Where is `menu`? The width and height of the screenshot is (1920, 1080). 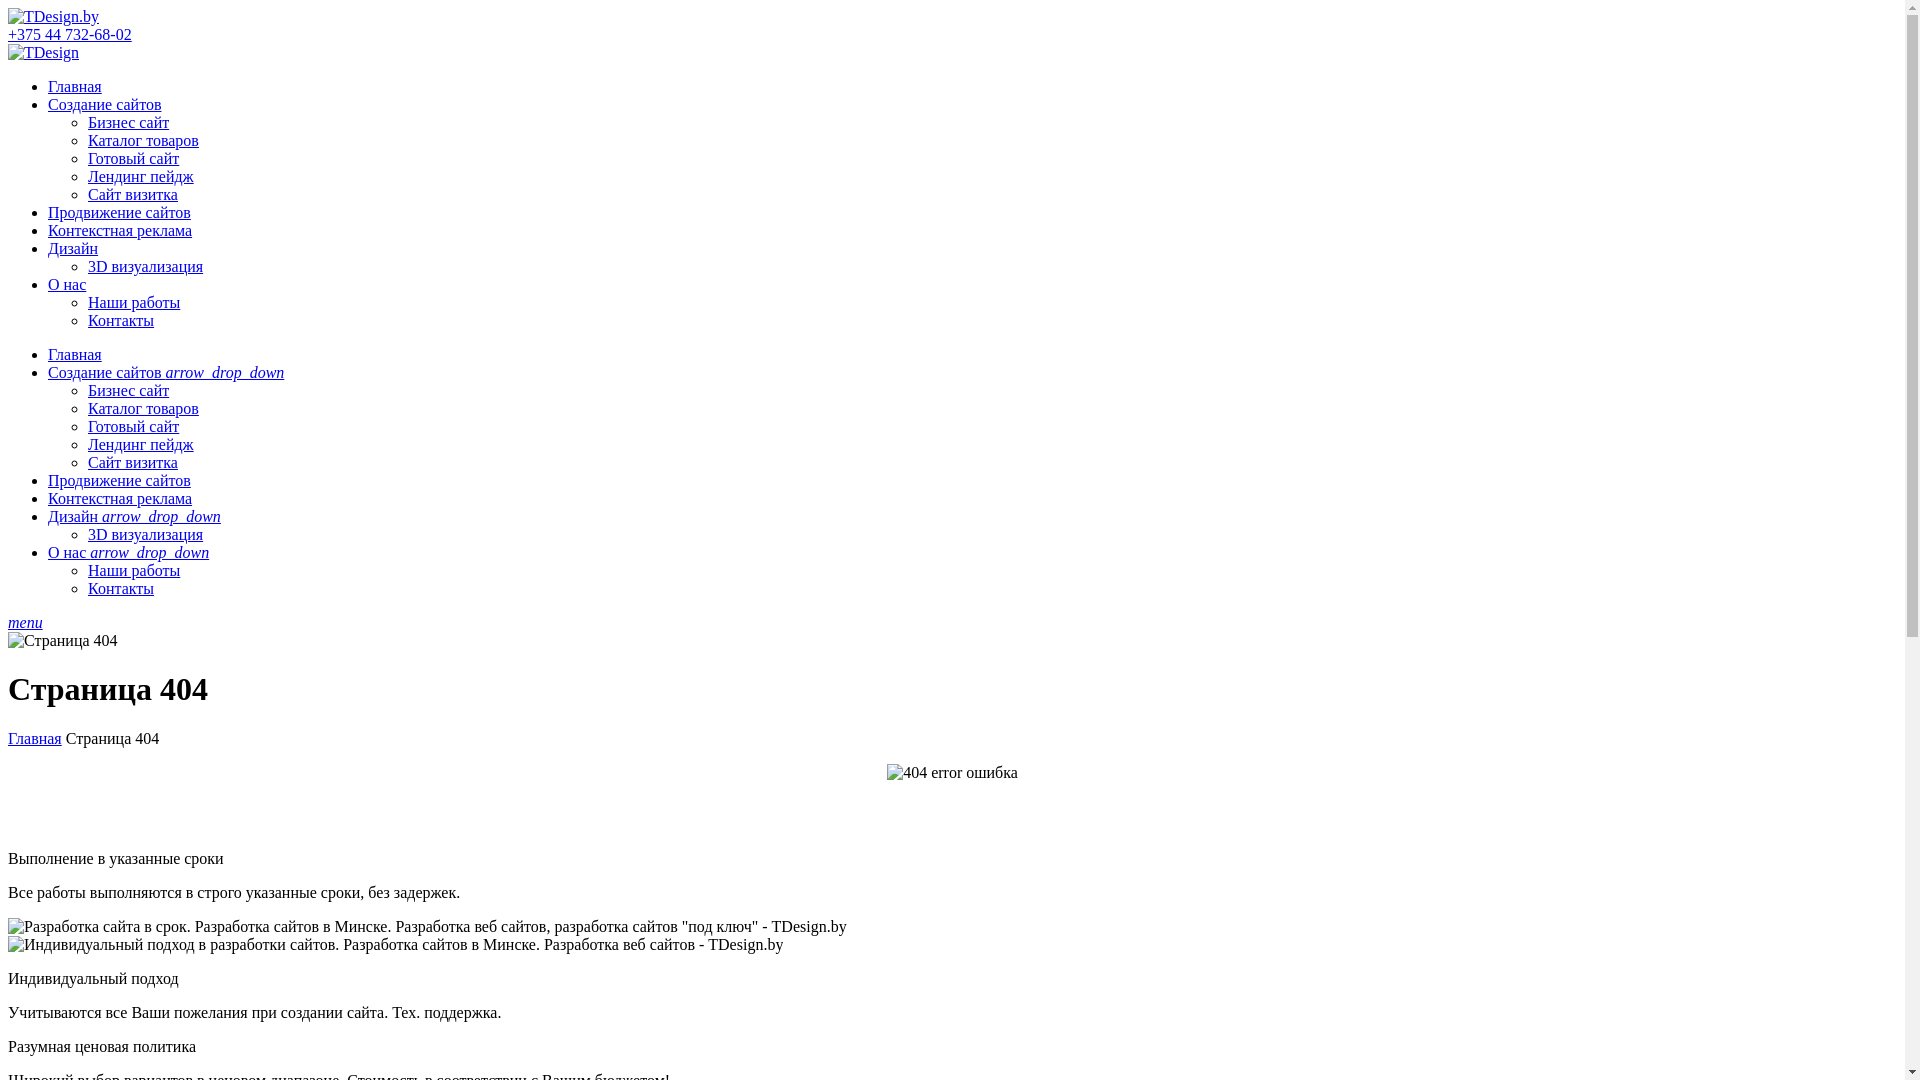 menu is located at coordinates (26, 622).